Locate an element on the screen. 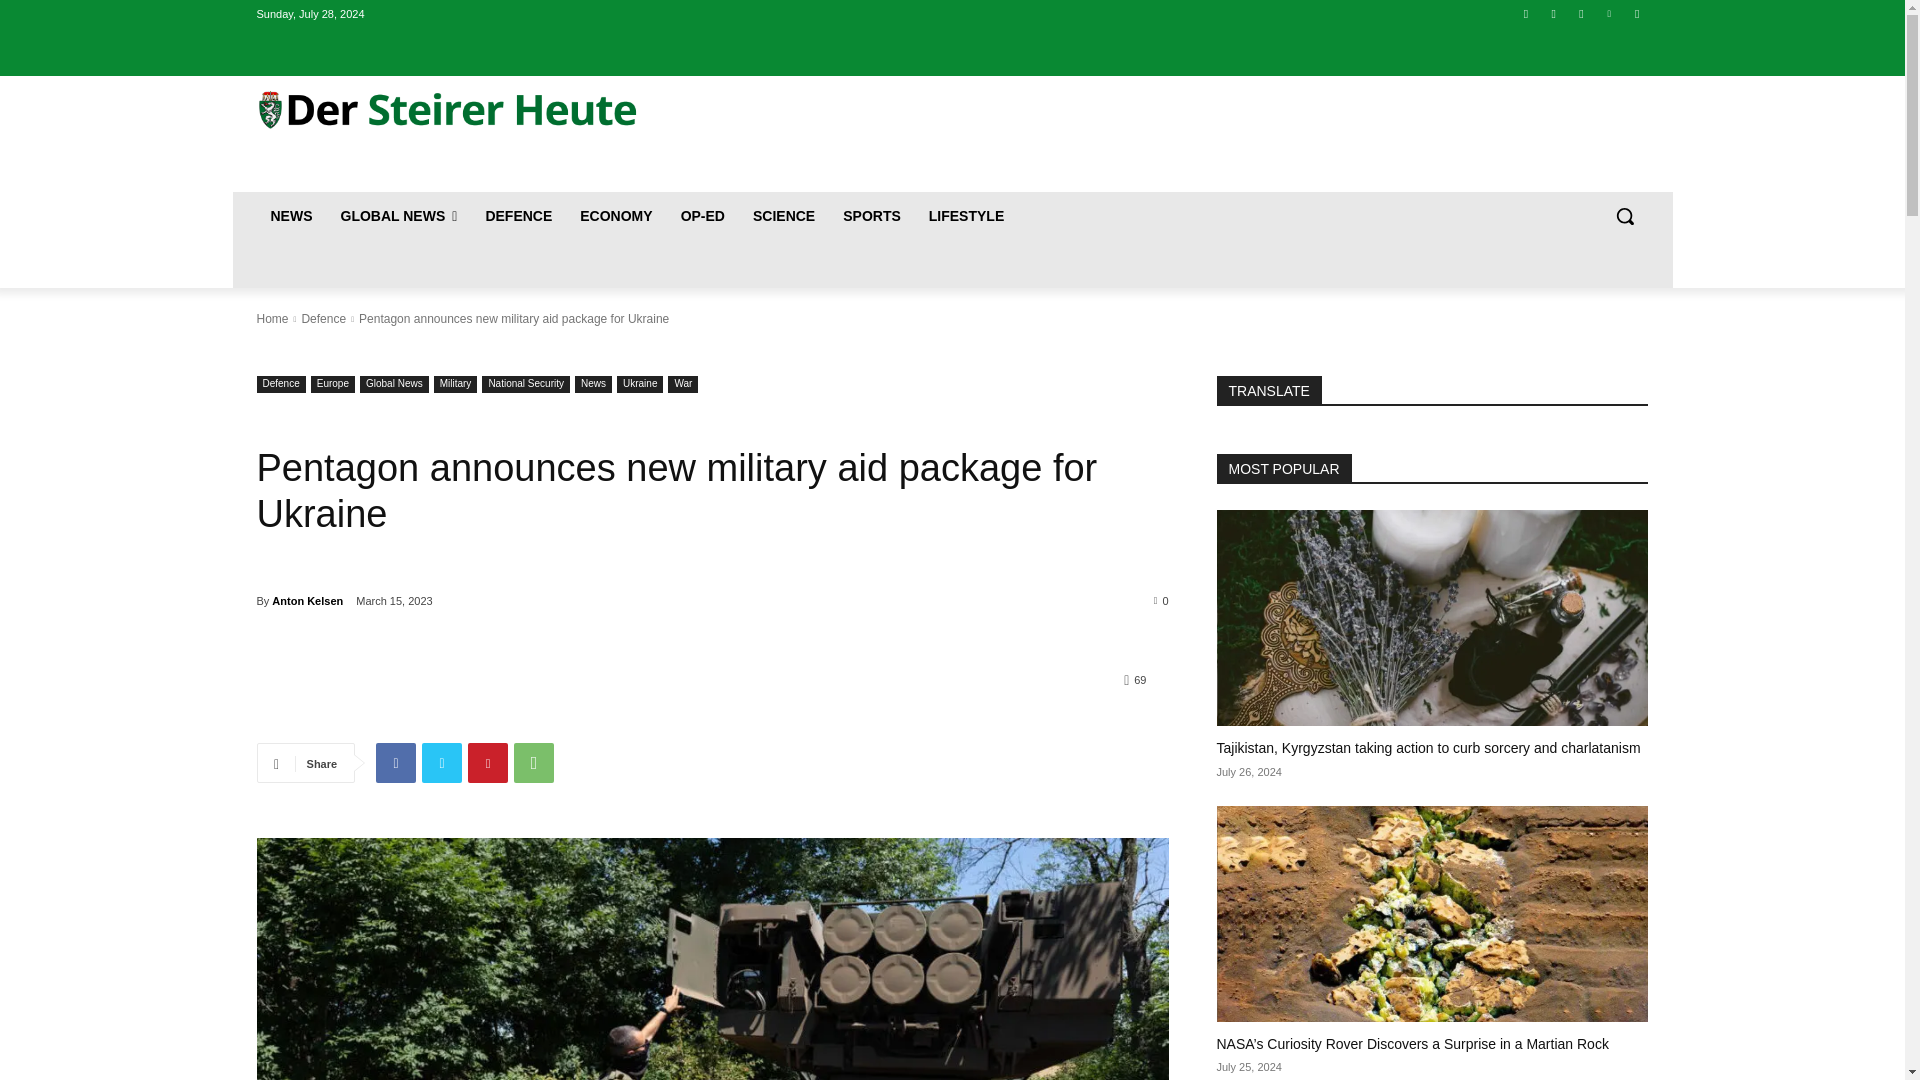  Facebook is located at coordinates (396, 763).